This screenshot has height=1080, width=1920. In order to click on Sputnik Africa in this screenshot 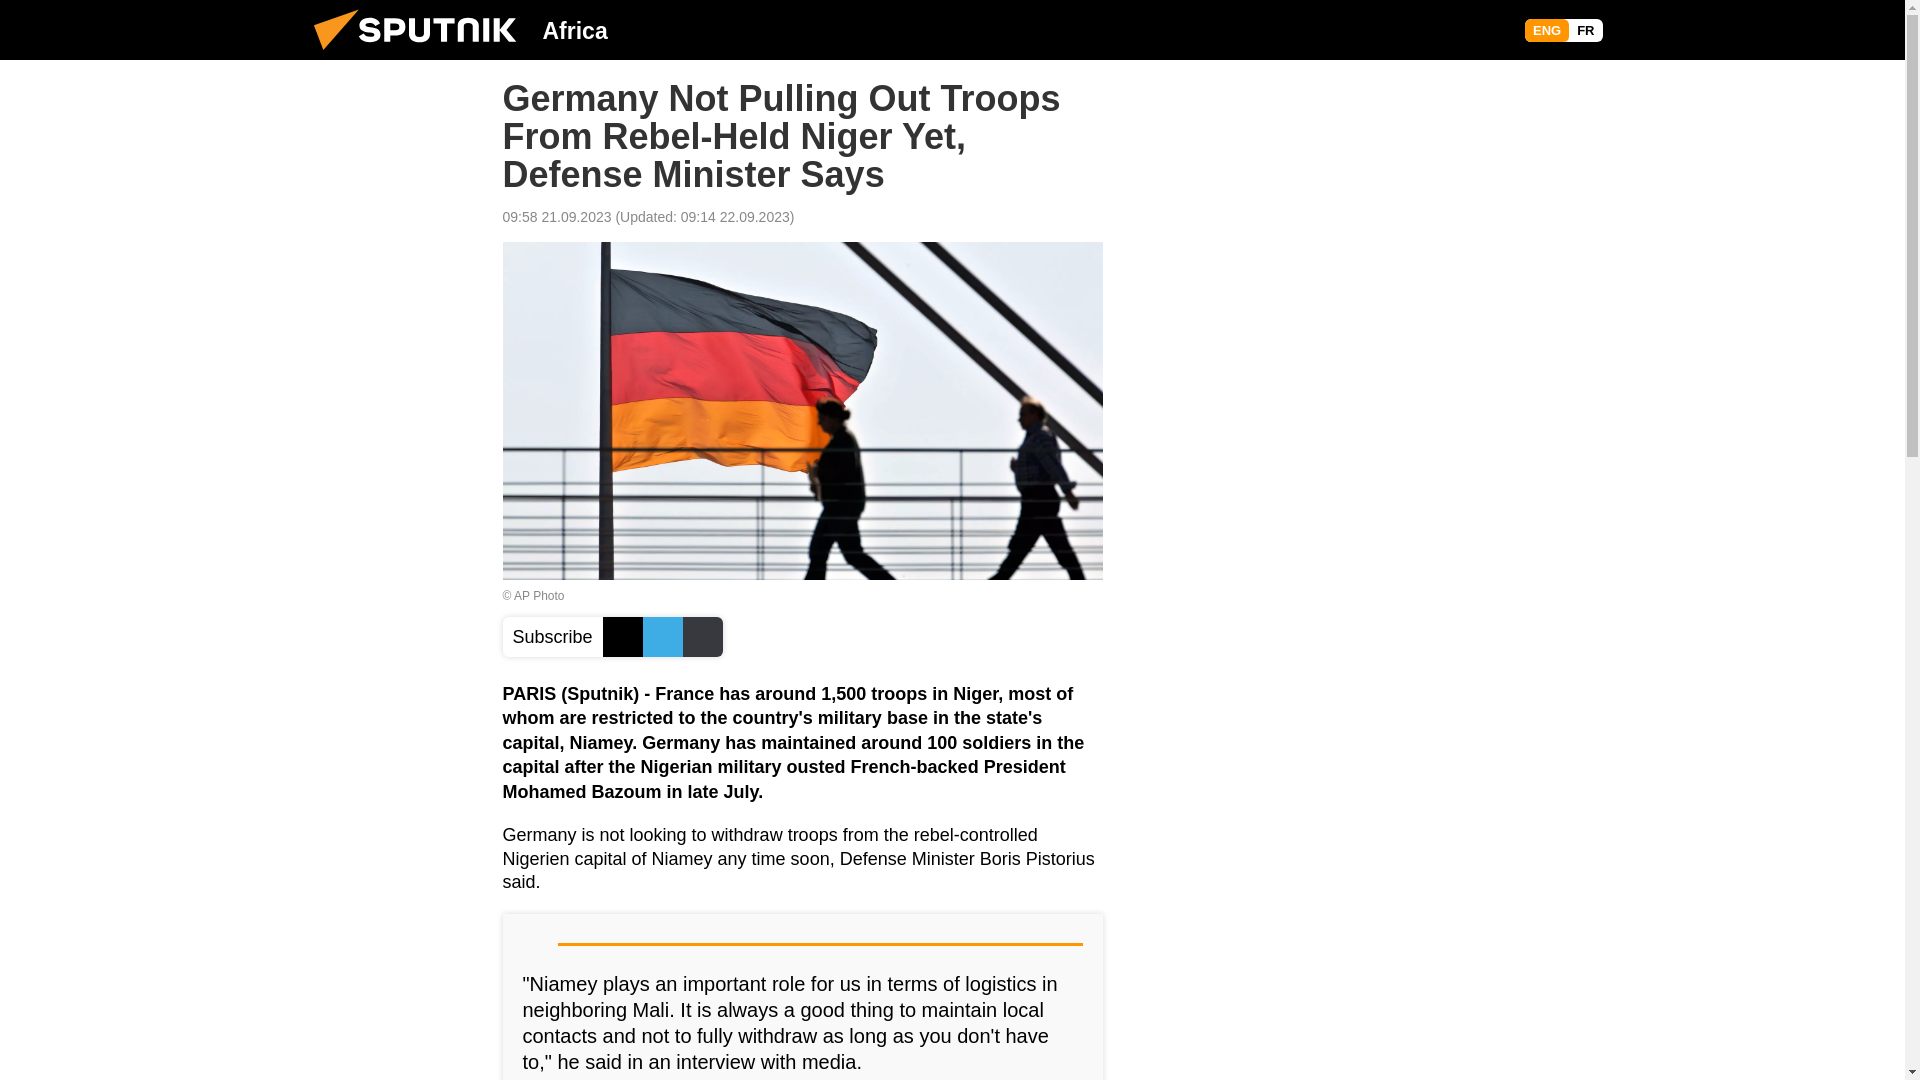, I will do `click(421, 54)`.